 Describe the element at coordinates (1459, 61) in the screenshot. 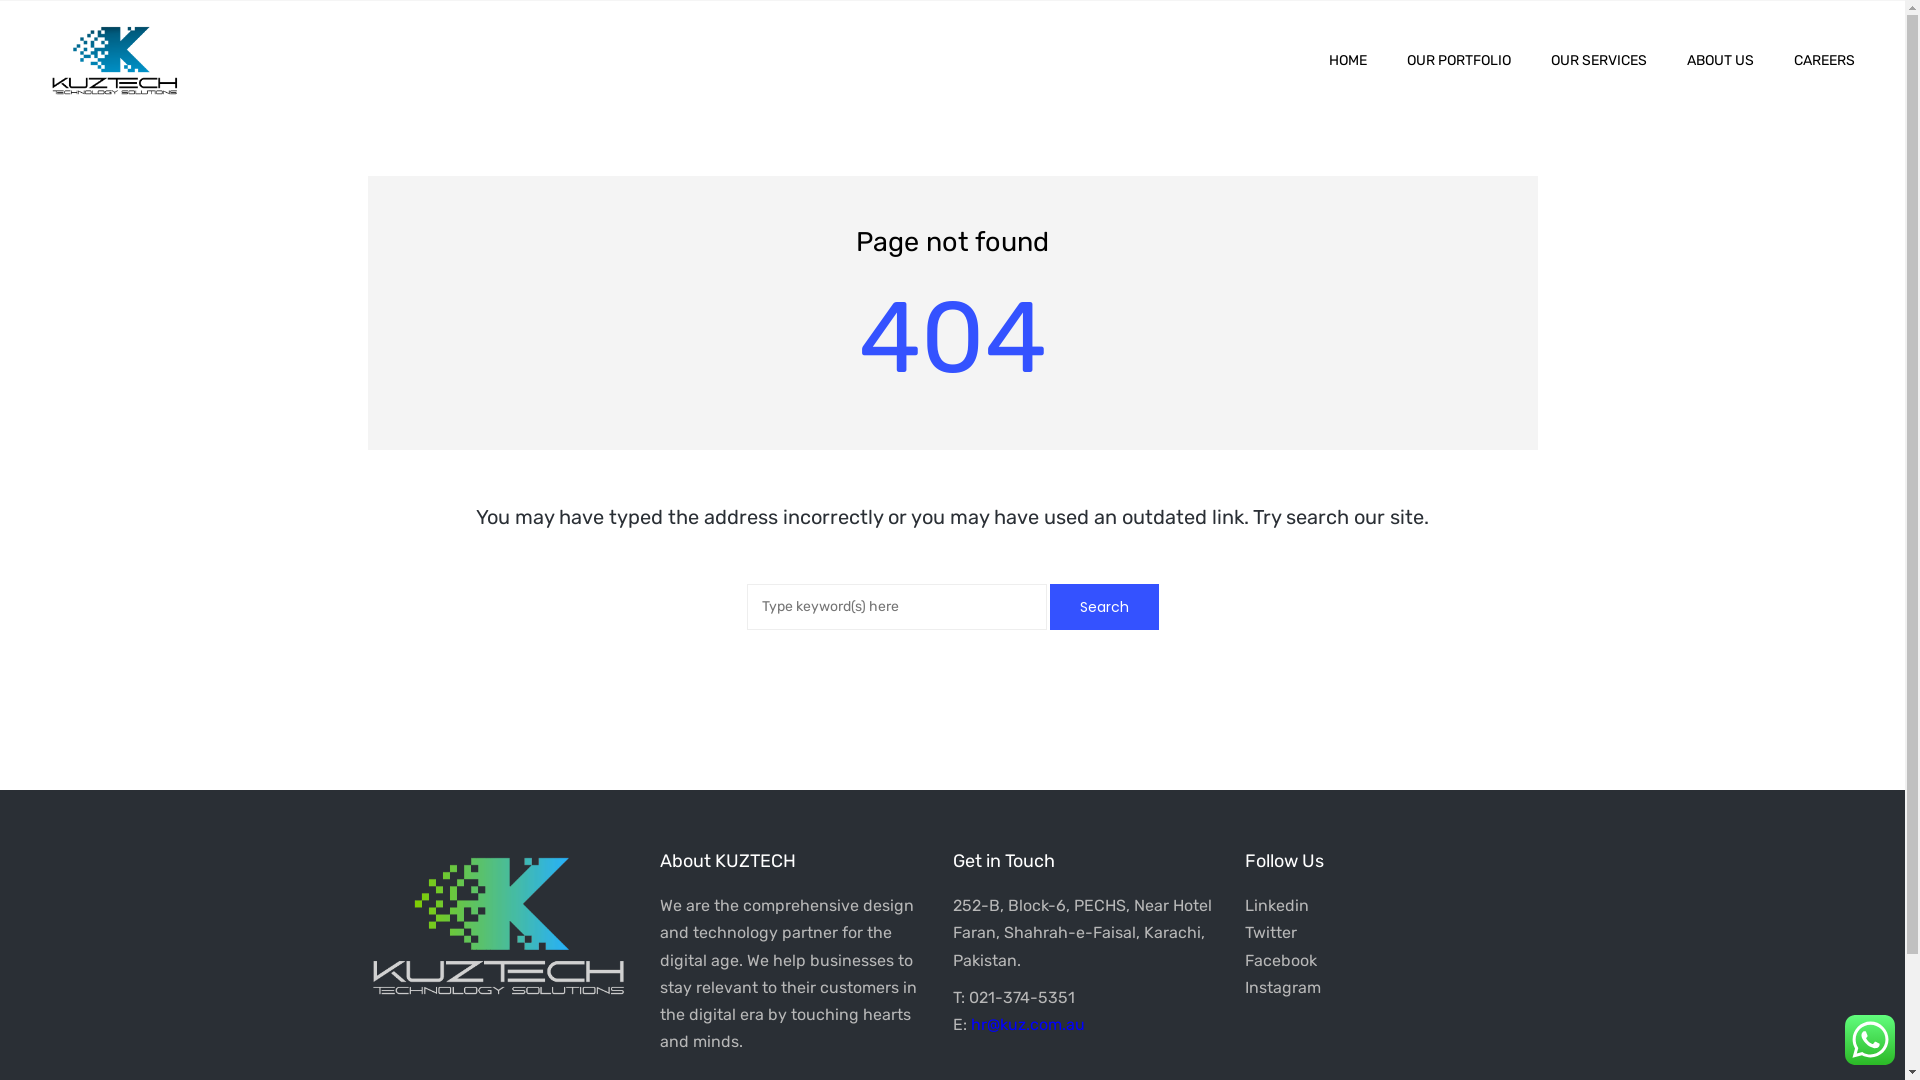

I see `OUR PORTFOLIO` at that location.